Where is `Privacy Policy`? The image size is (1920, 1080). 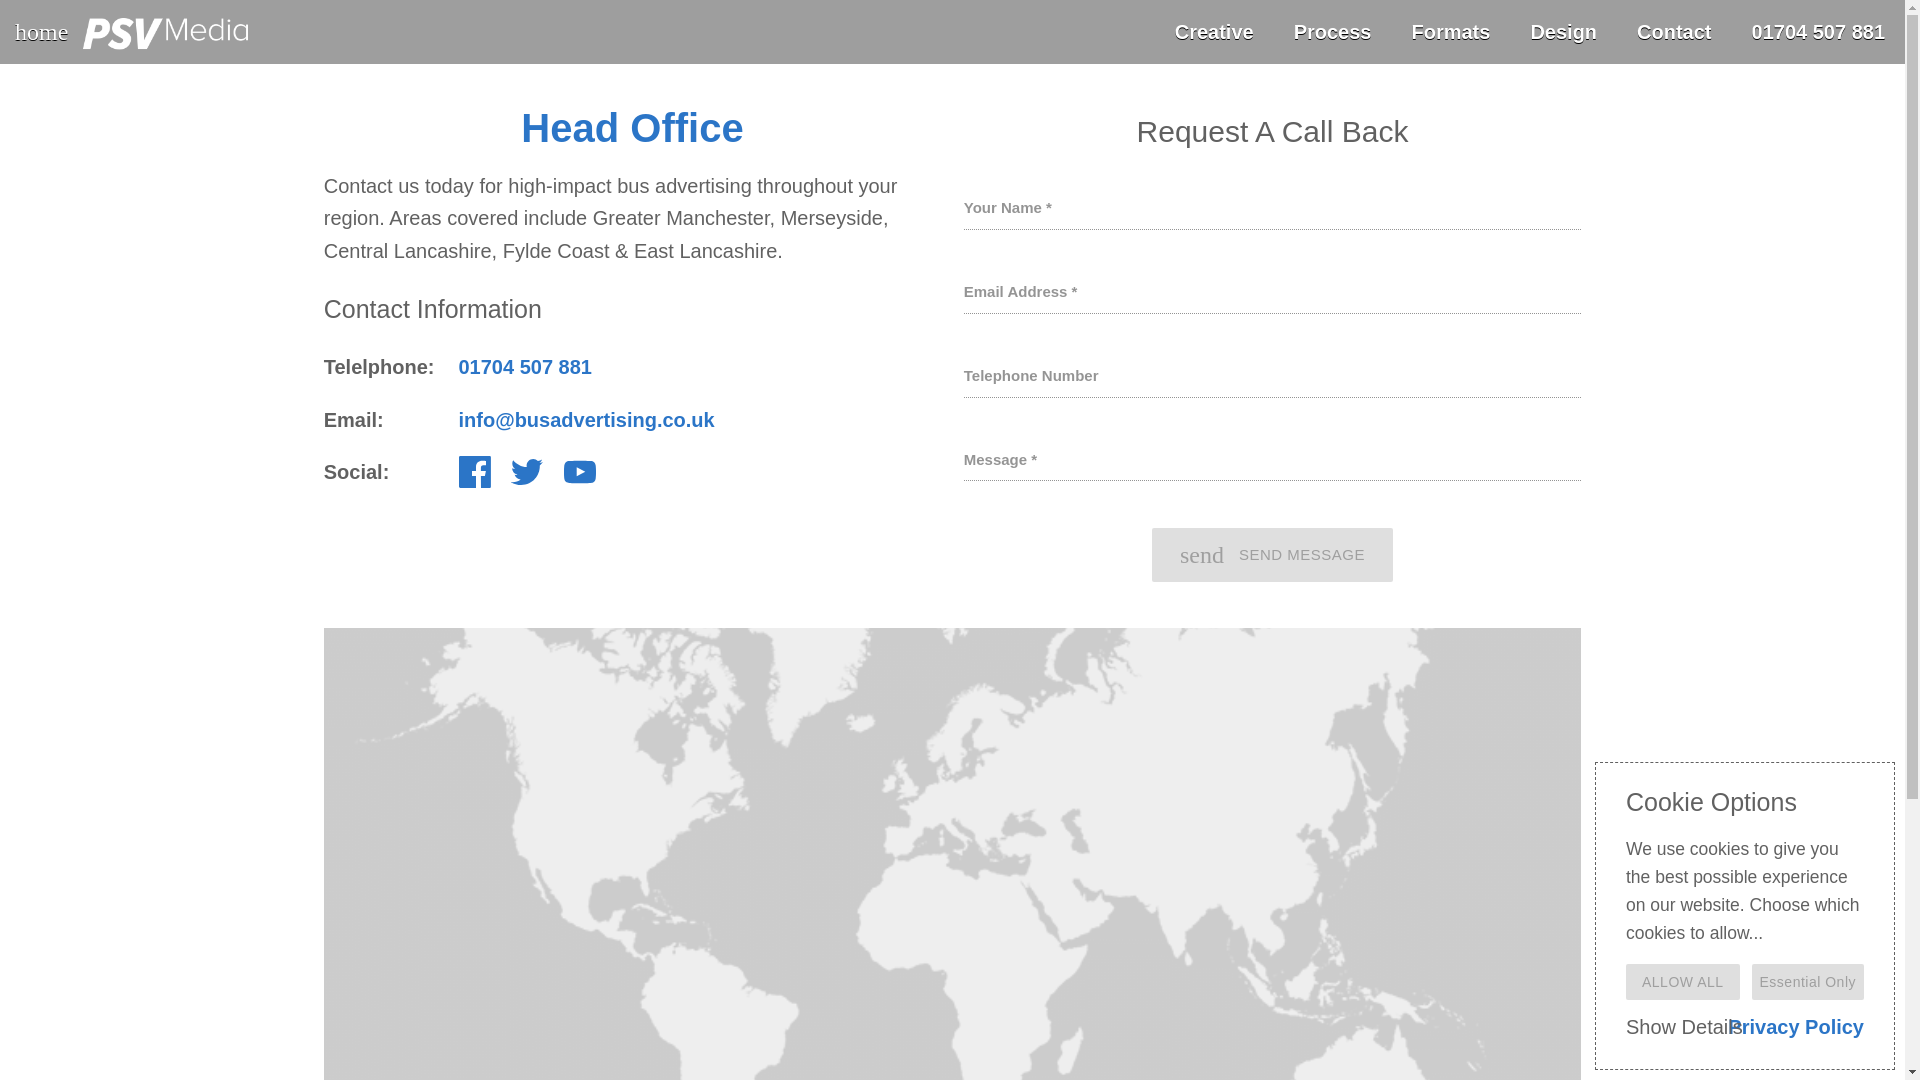 Privacy Policy is located at coordinates (526, 480).